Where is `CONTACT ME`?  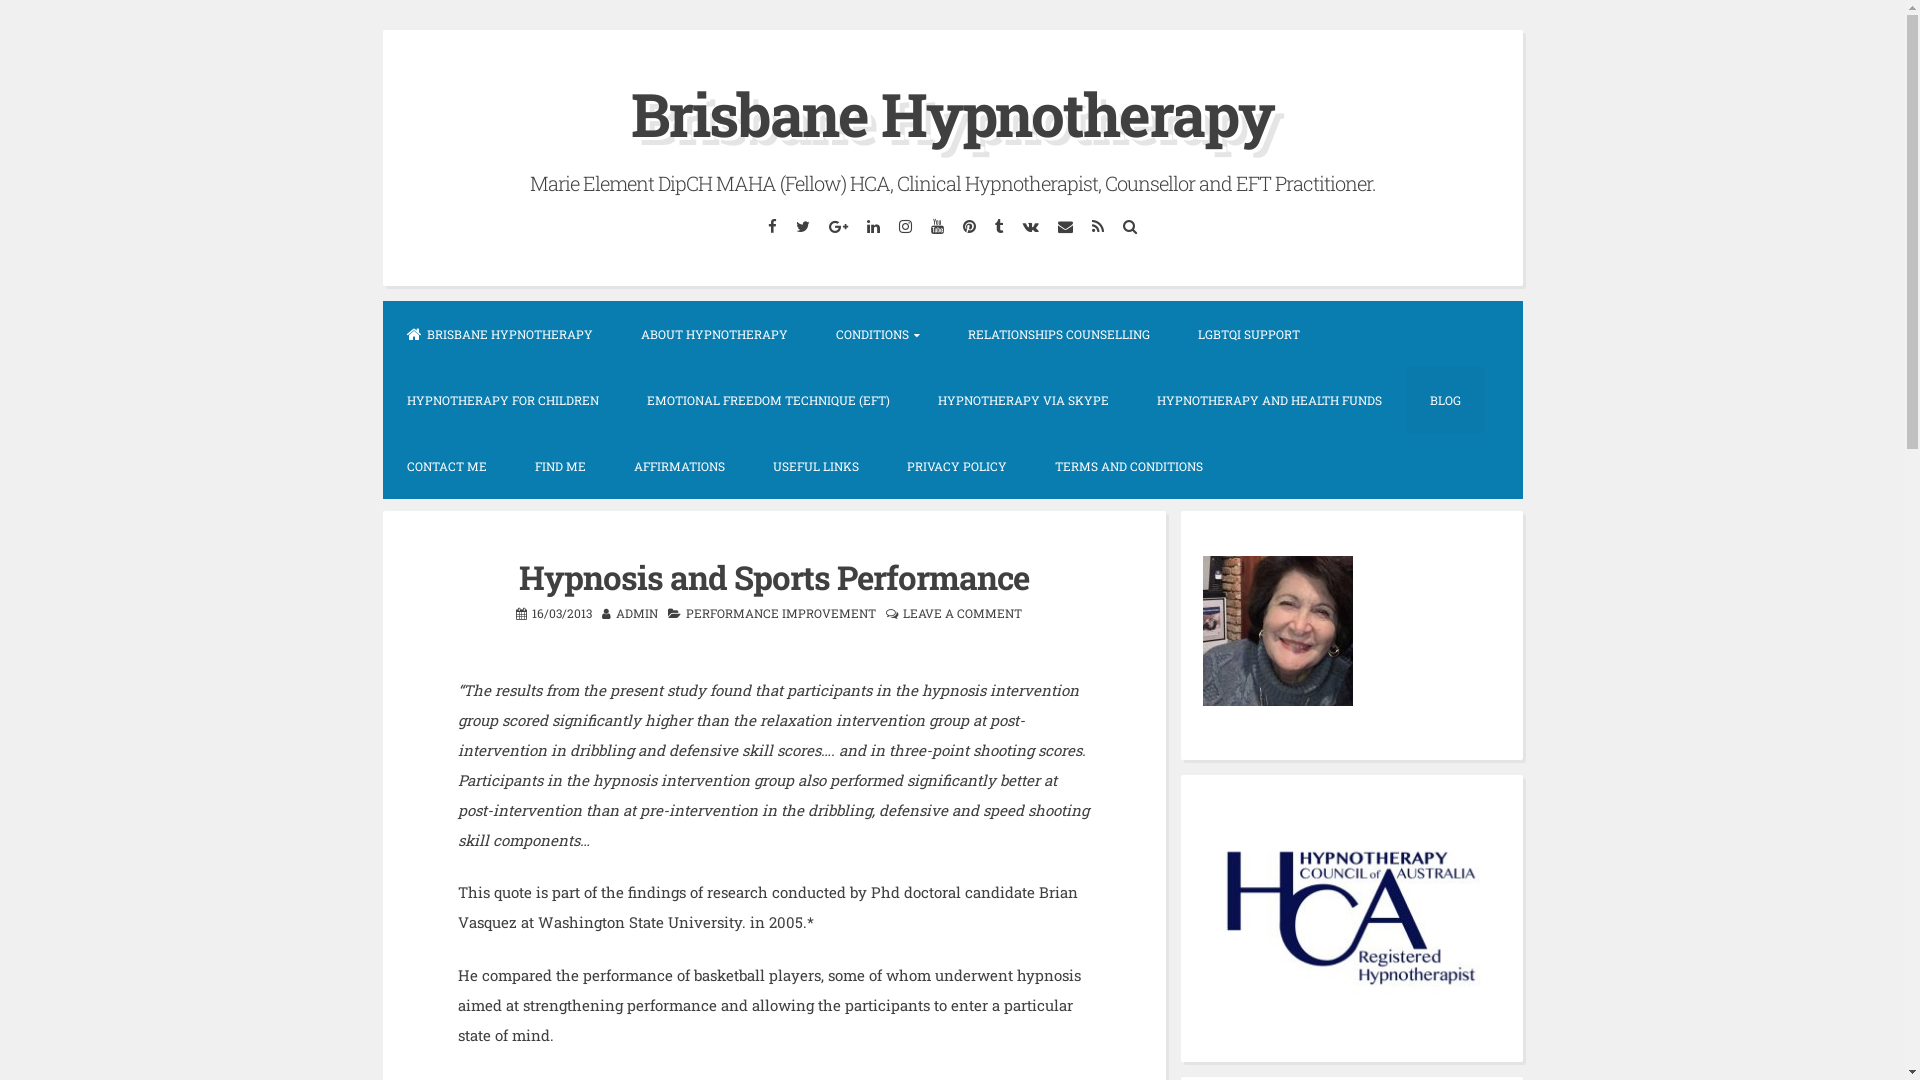
CONTACT ME is located at coordinates (446, 465).